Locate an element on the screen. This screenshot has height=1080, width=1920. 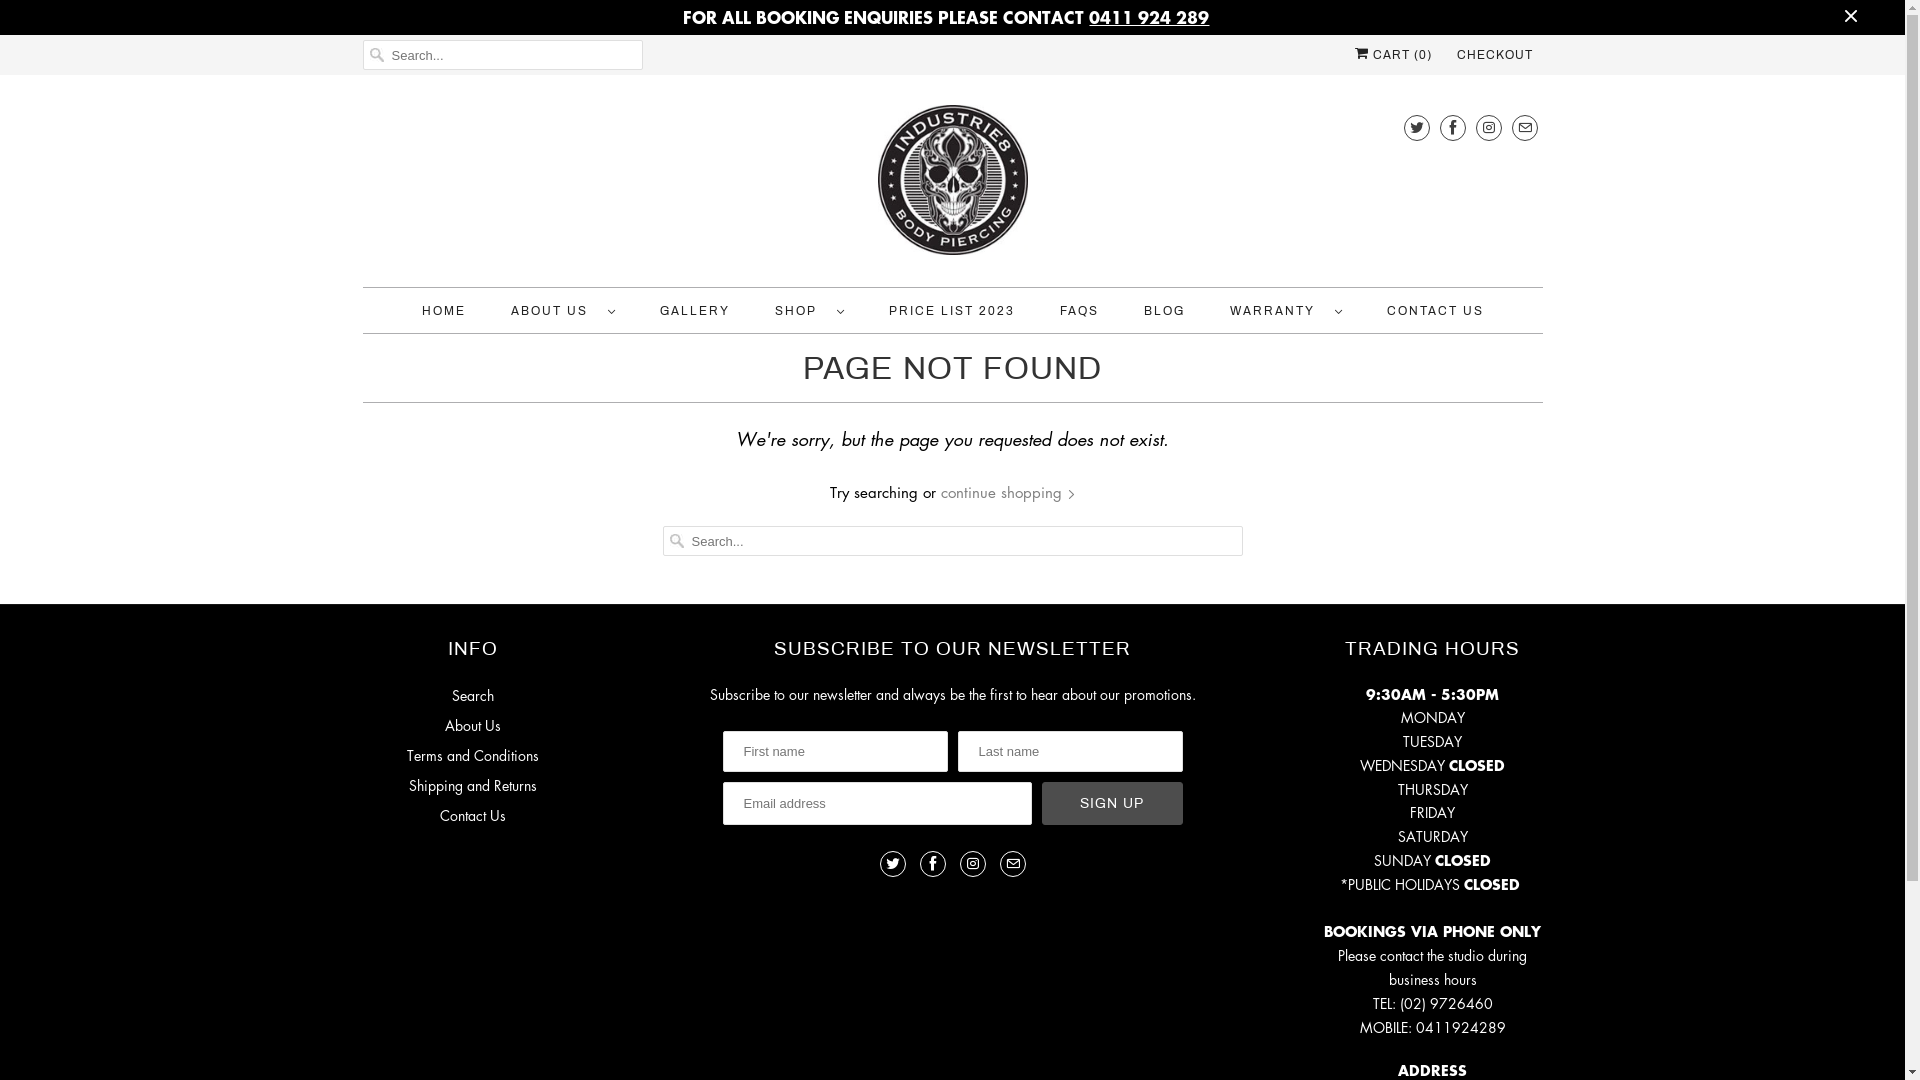
Terms and Conditions is located at coordinates (472, 755).